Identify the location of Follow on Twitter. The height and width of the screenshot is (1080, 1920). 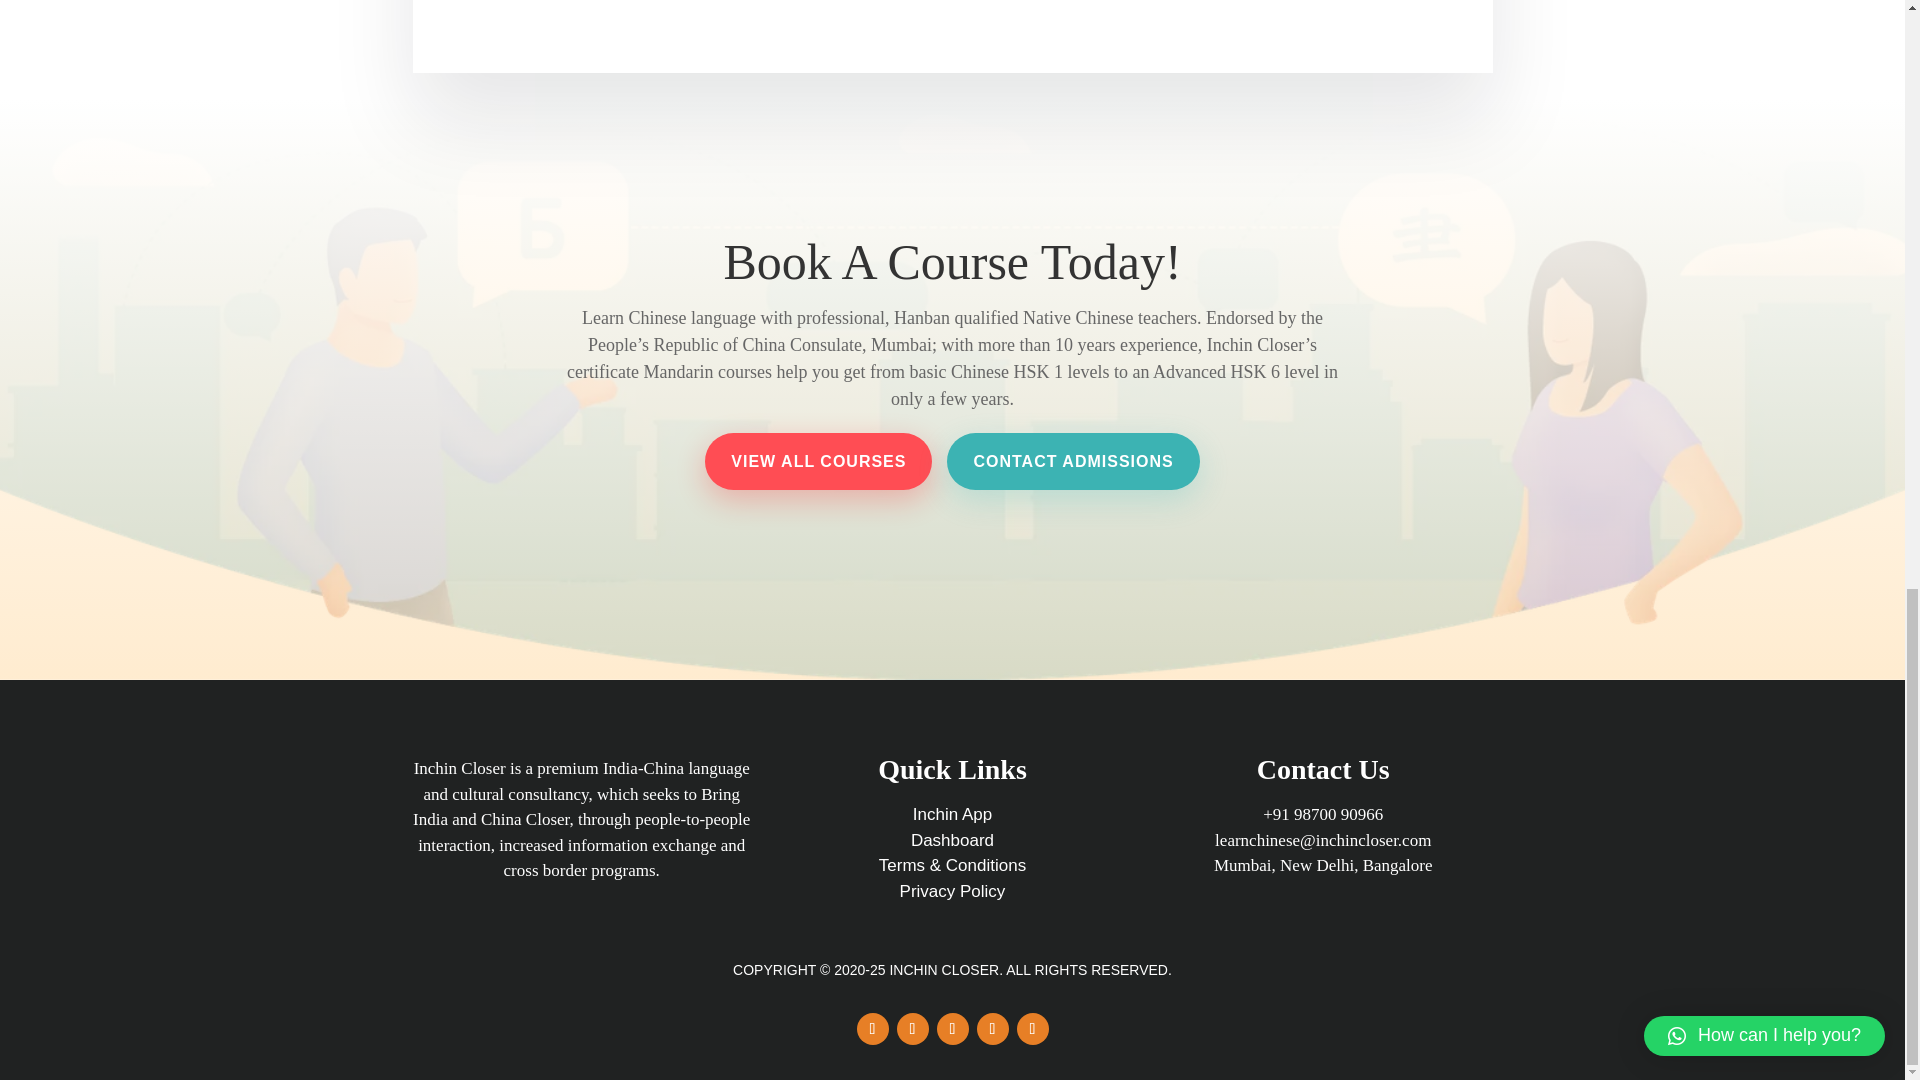
(912, 1029).